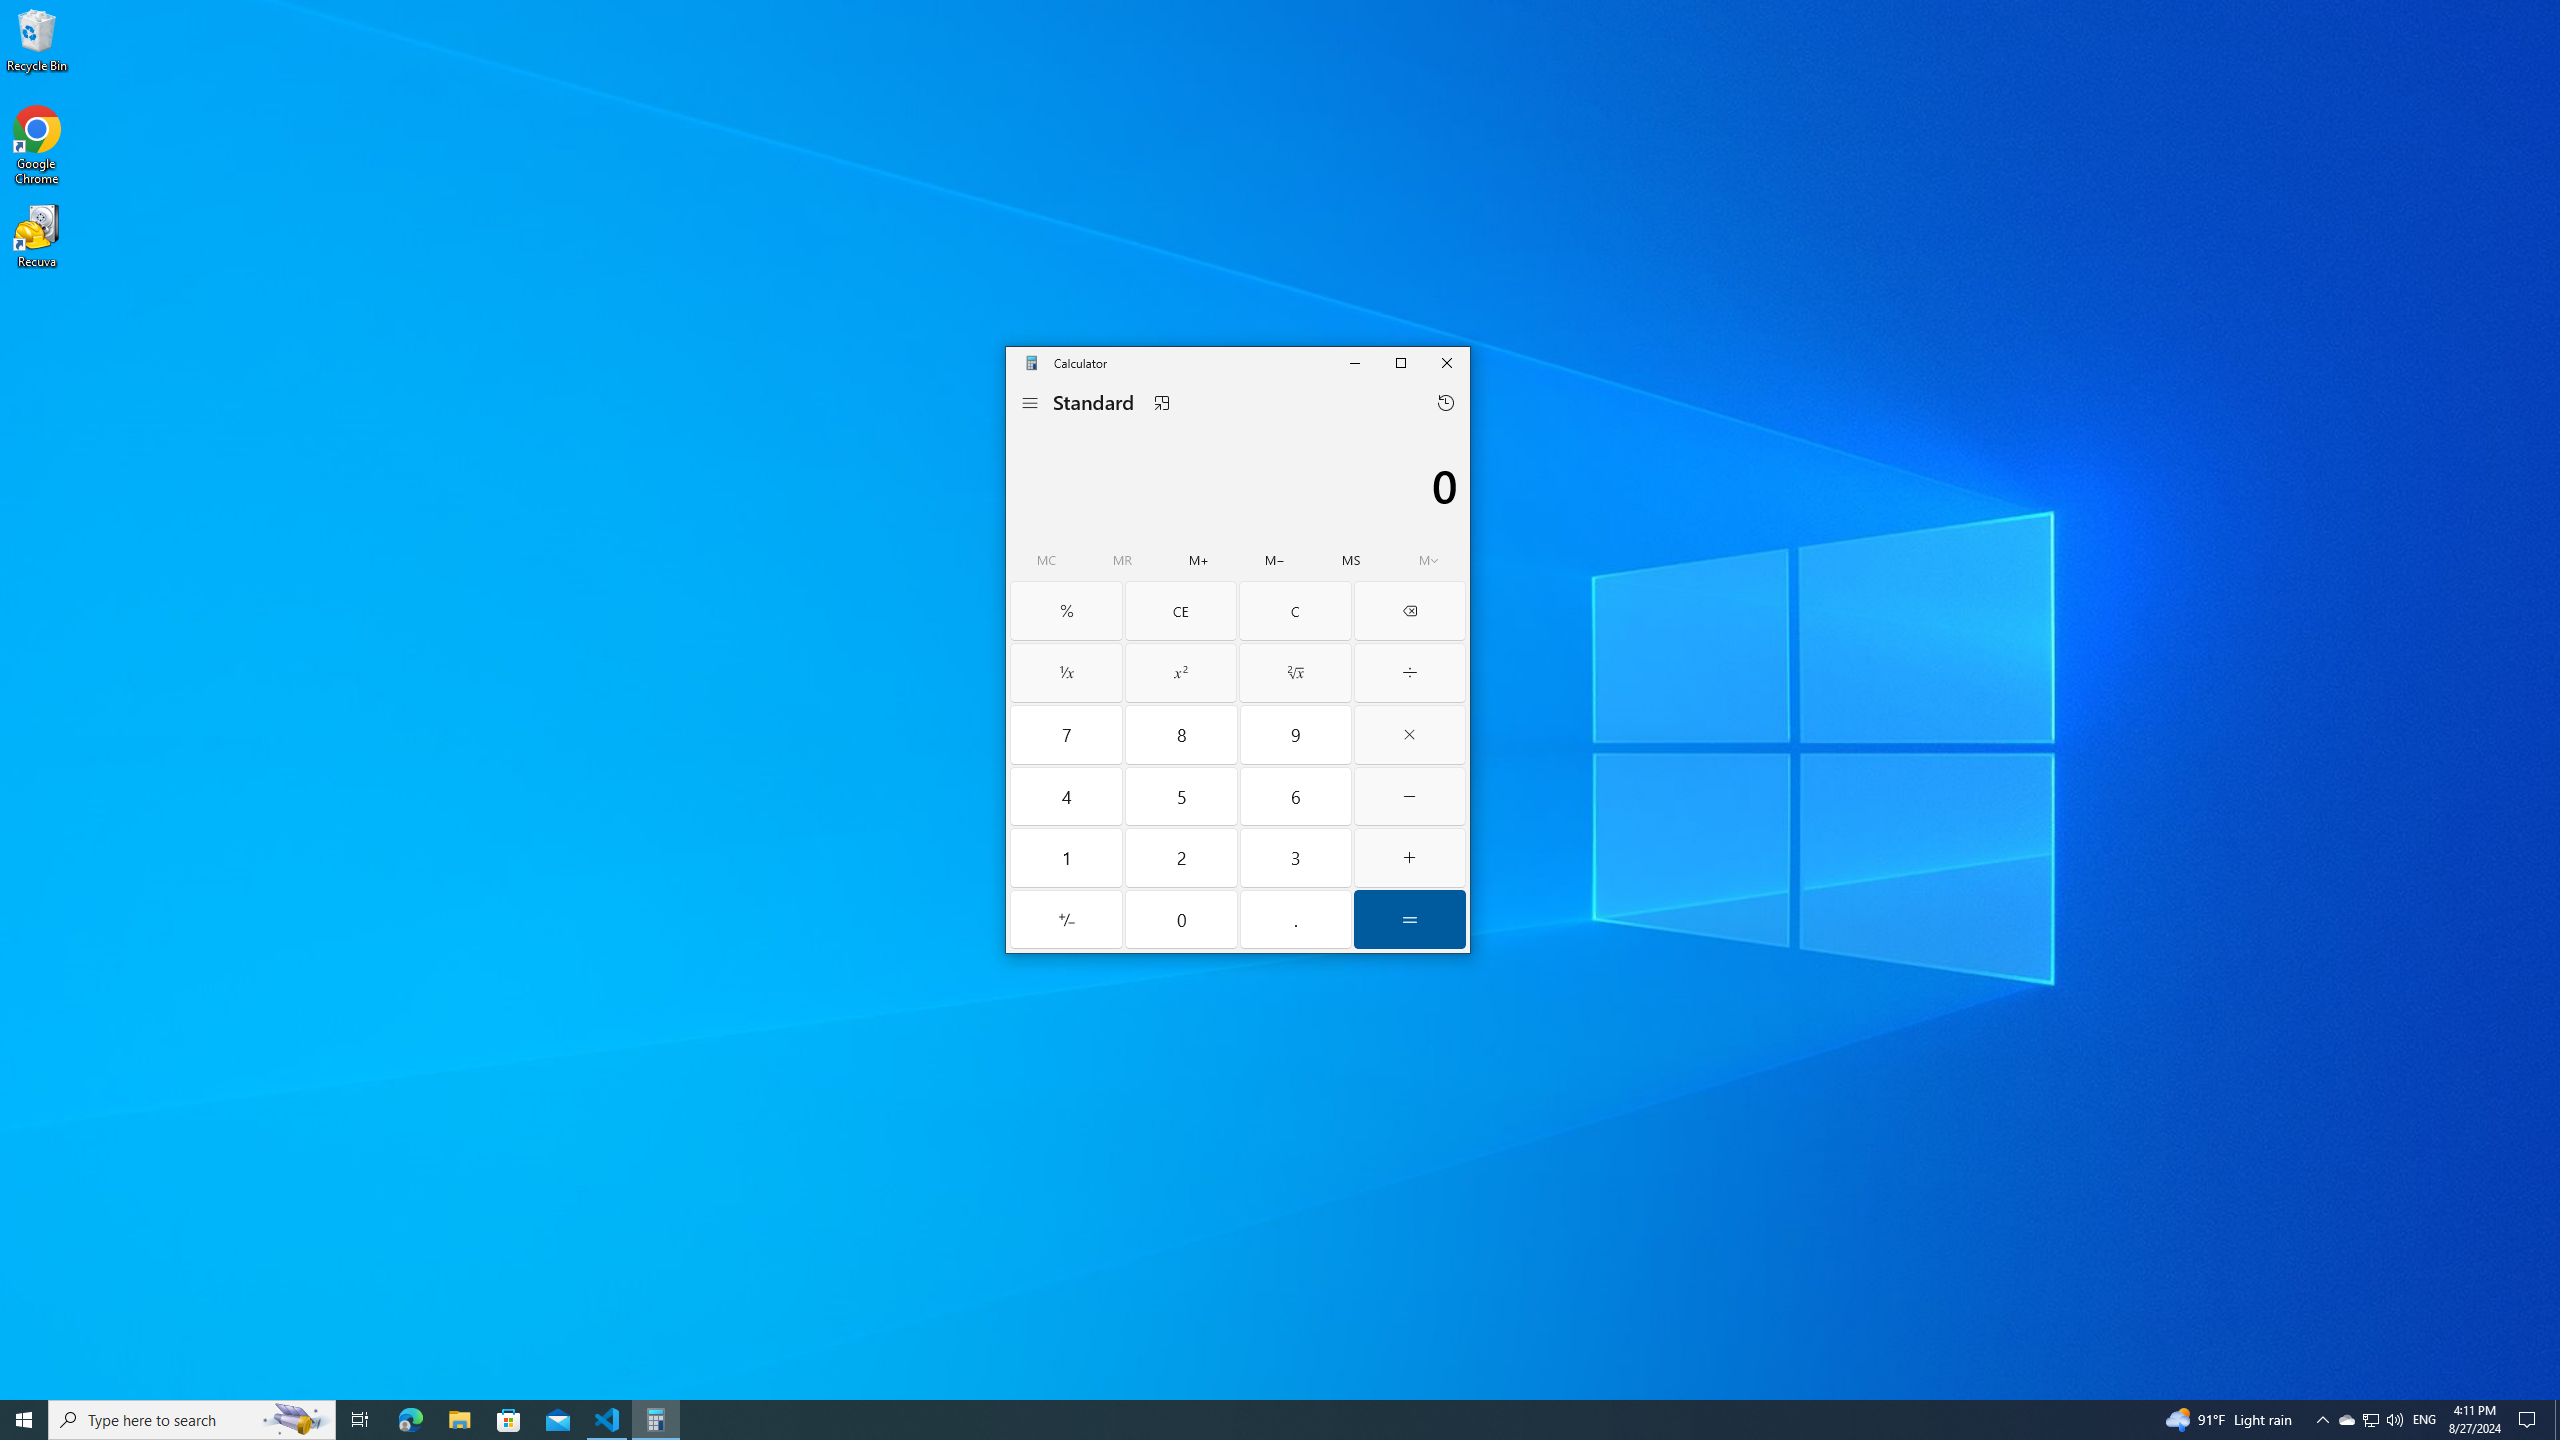 Image resolution: width=2560 pixels, height=1440 pixels. What do you see at coordinates (656, 1420) in the screenshot?
I see `Calculator - 1 running window` at bounding box center [656, 1420].